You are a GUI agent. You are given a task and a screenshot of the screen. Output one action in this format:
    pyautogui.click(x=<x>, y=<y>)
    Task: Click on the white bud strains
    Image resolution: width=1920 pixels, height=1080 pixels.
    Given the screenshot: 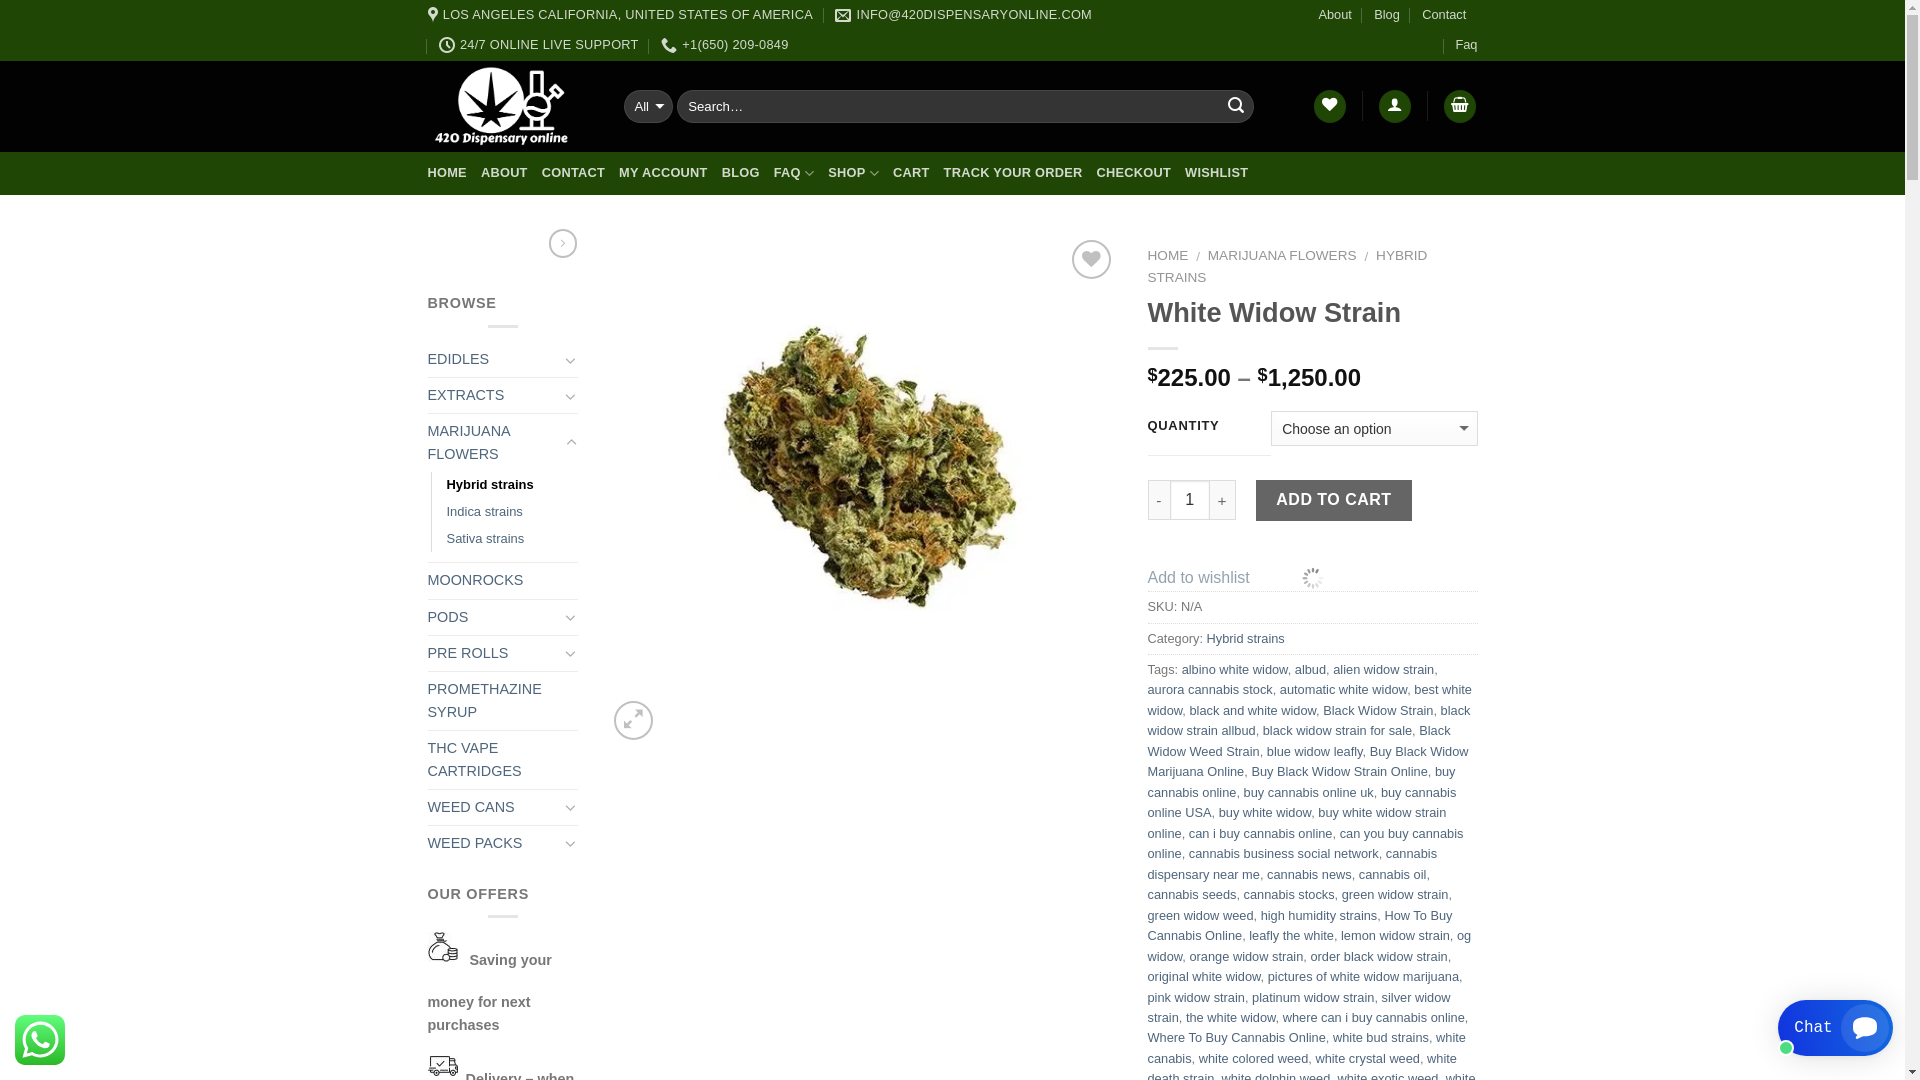 What is the action you would take?
    pyautogui.click(x=1381, y=1038)
    